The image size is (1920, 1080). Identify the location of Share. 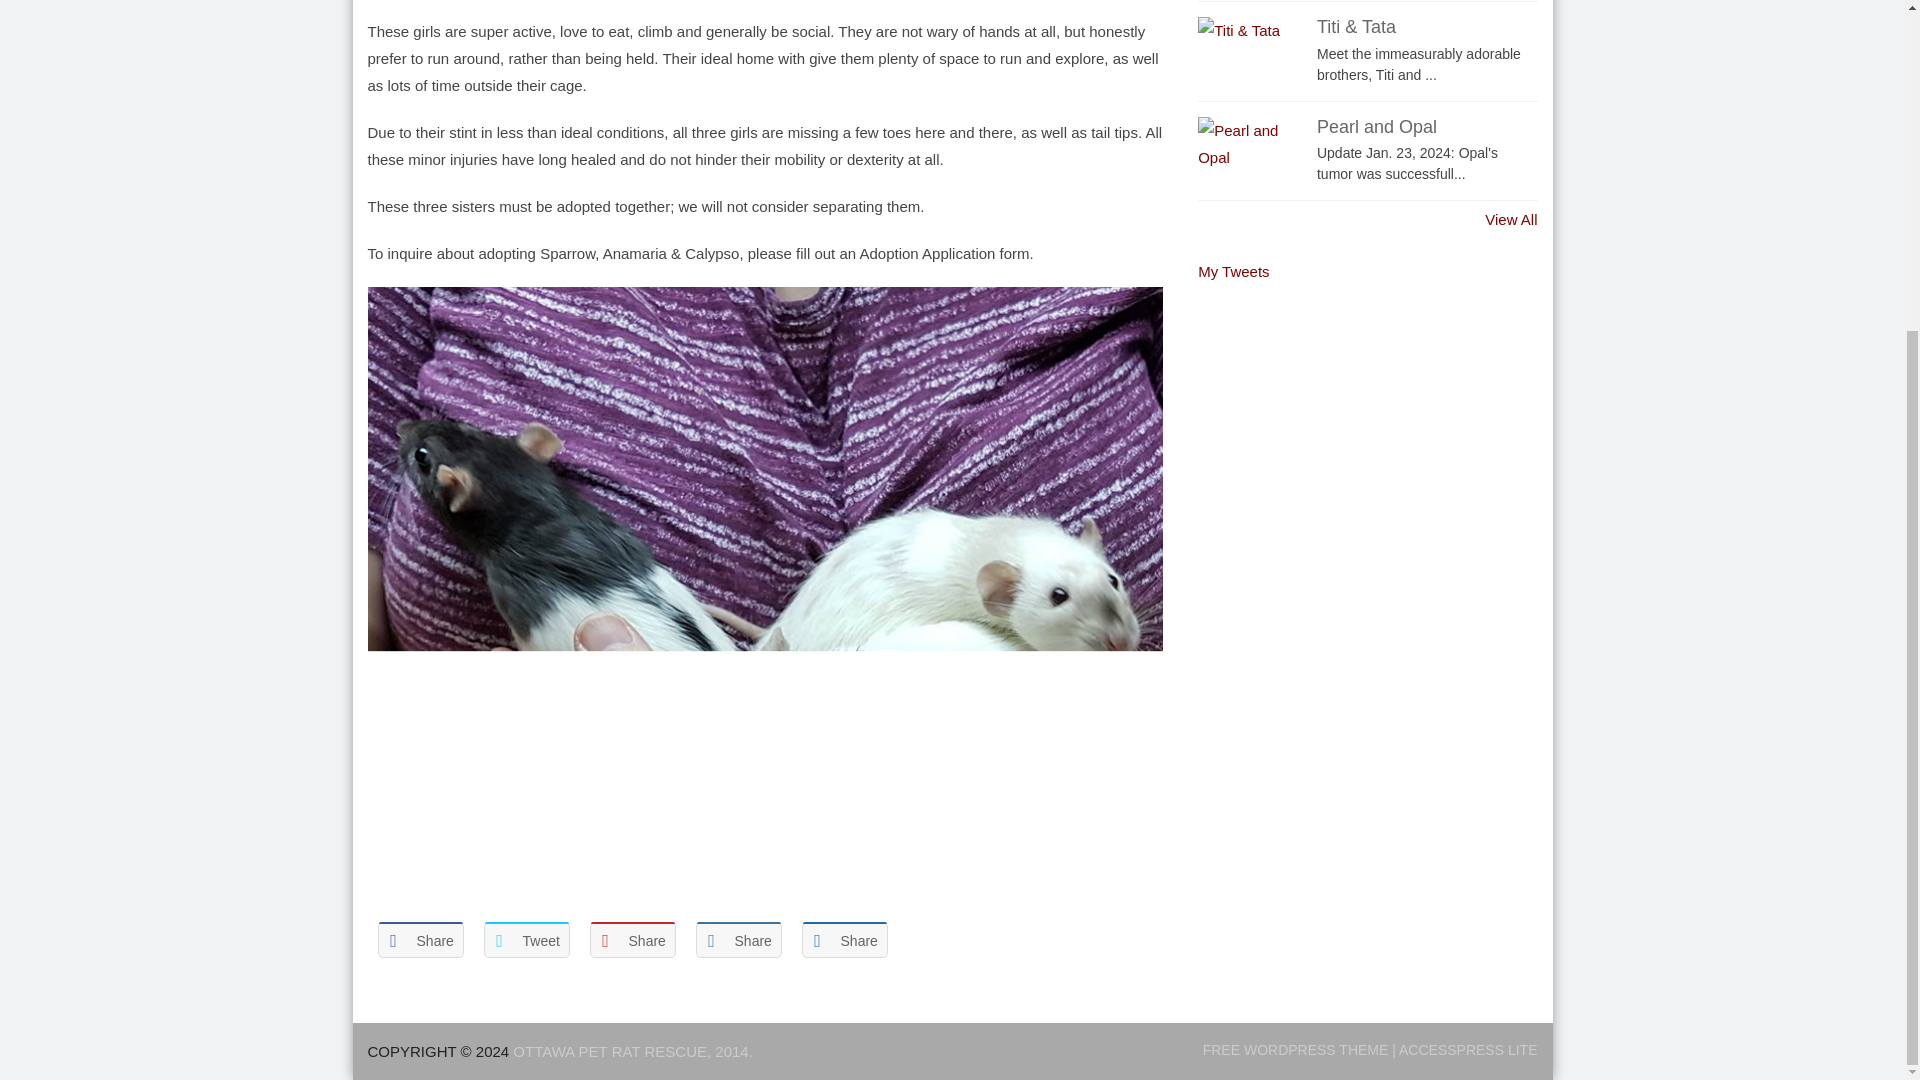
(632, 940).